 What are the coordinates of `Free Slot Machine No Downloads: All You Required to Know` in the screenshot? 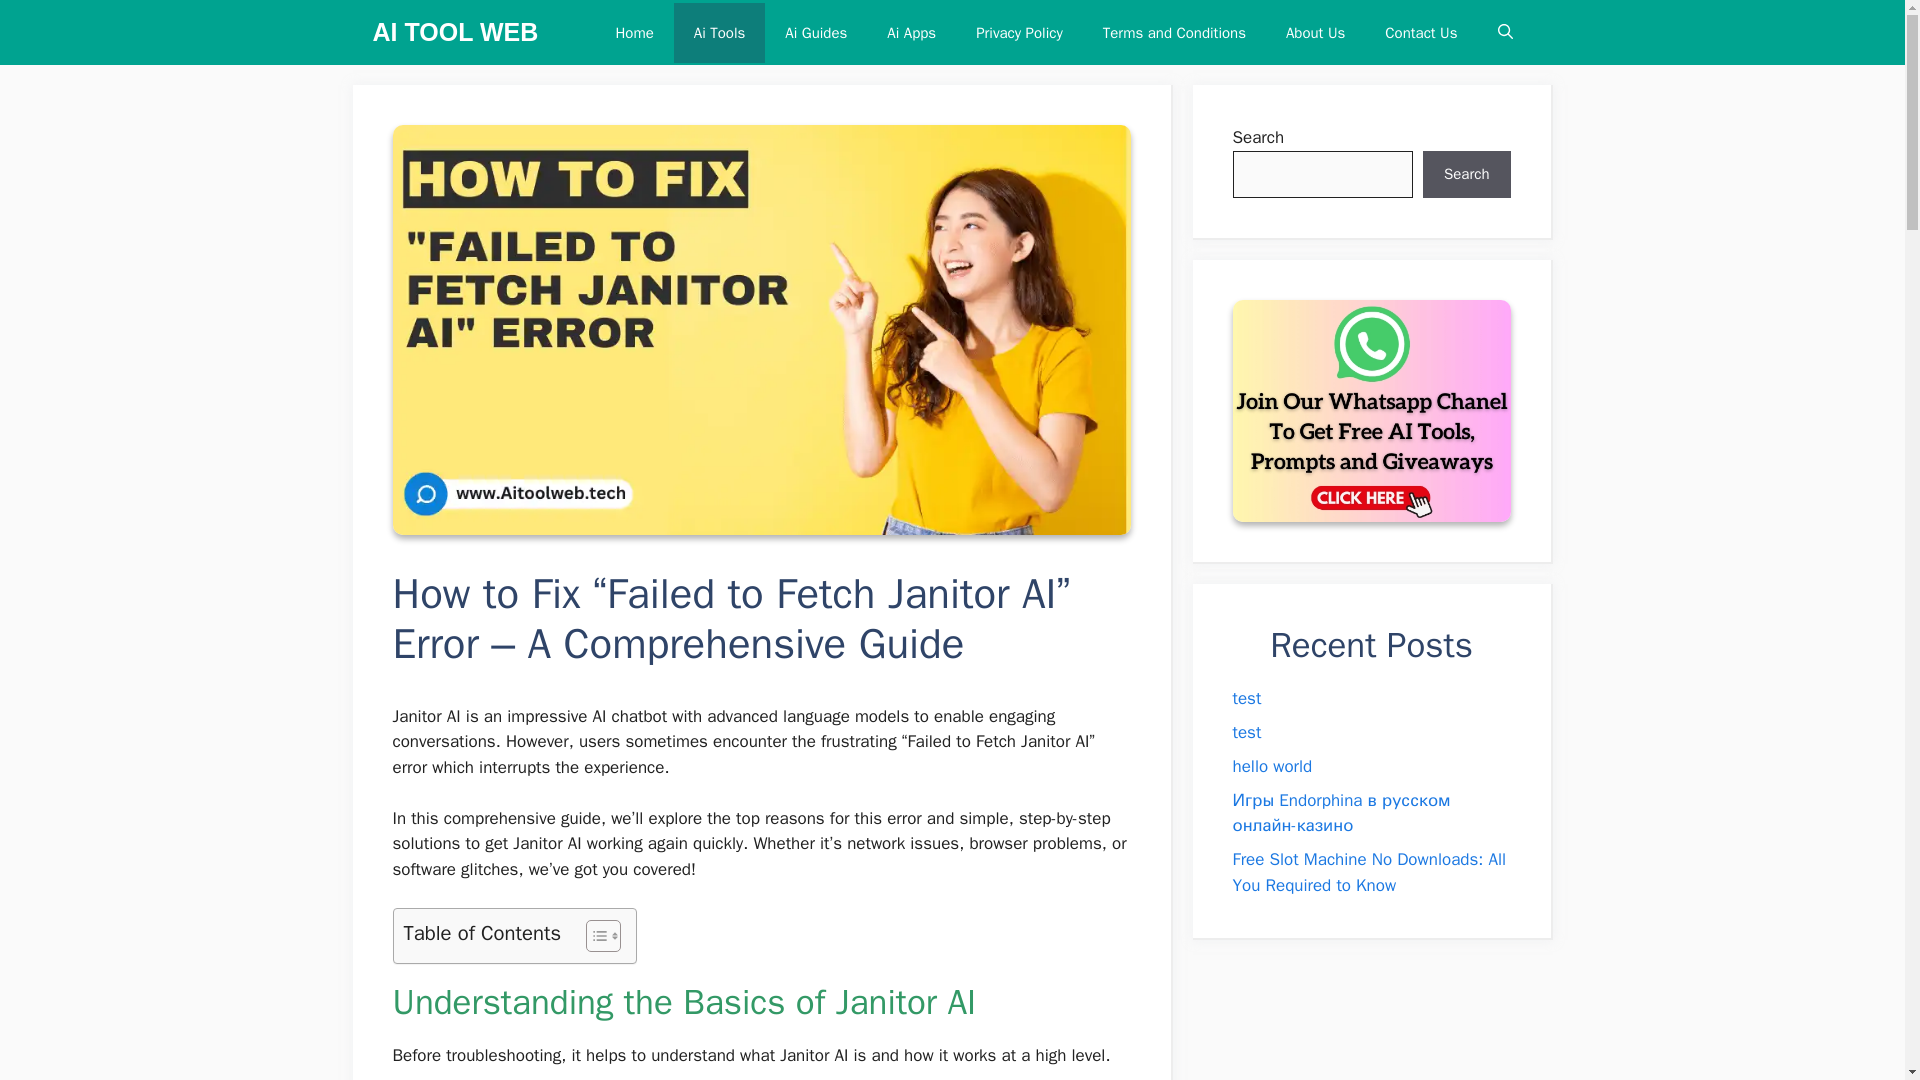 It's located at (1368, 872).